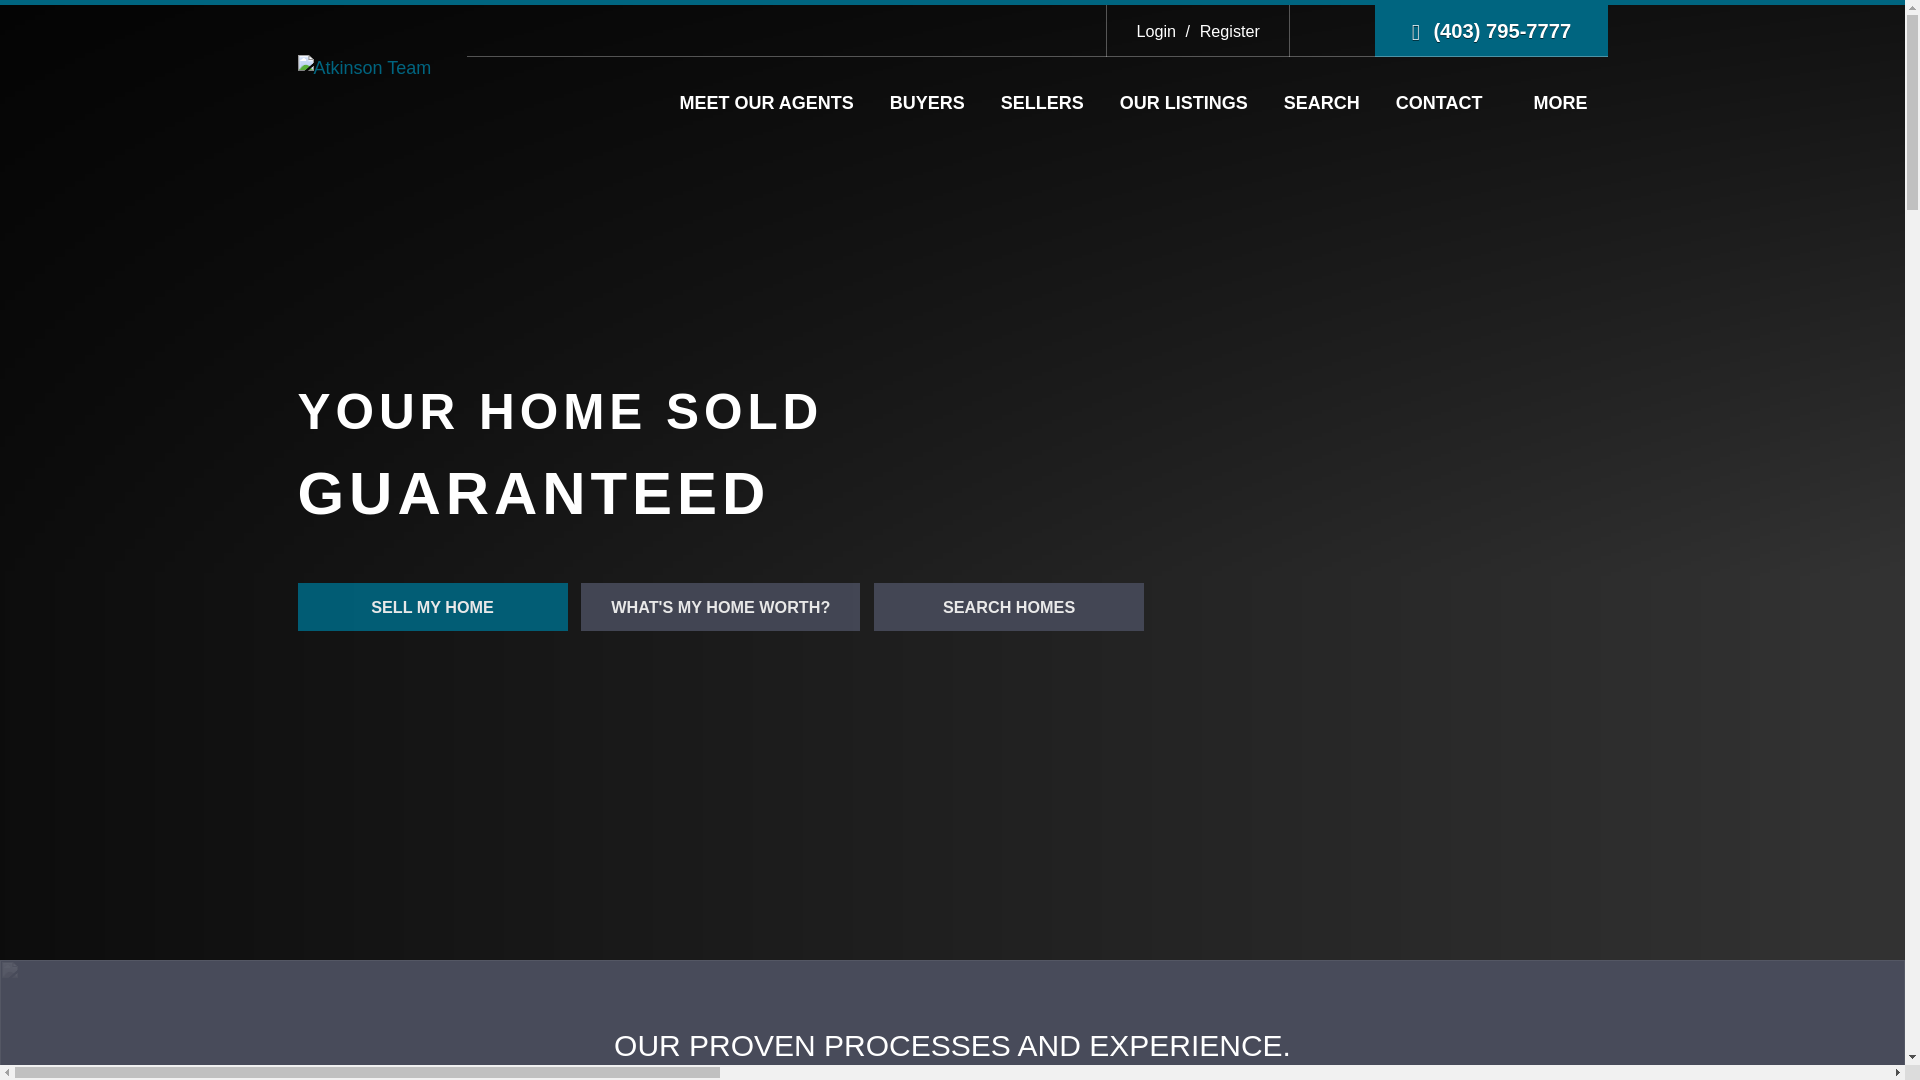 The image size is (1920, 1080). Describe the element at coordinates (766, 103) in the screenshot. I see `MEET OUR AGENTS` at that location.